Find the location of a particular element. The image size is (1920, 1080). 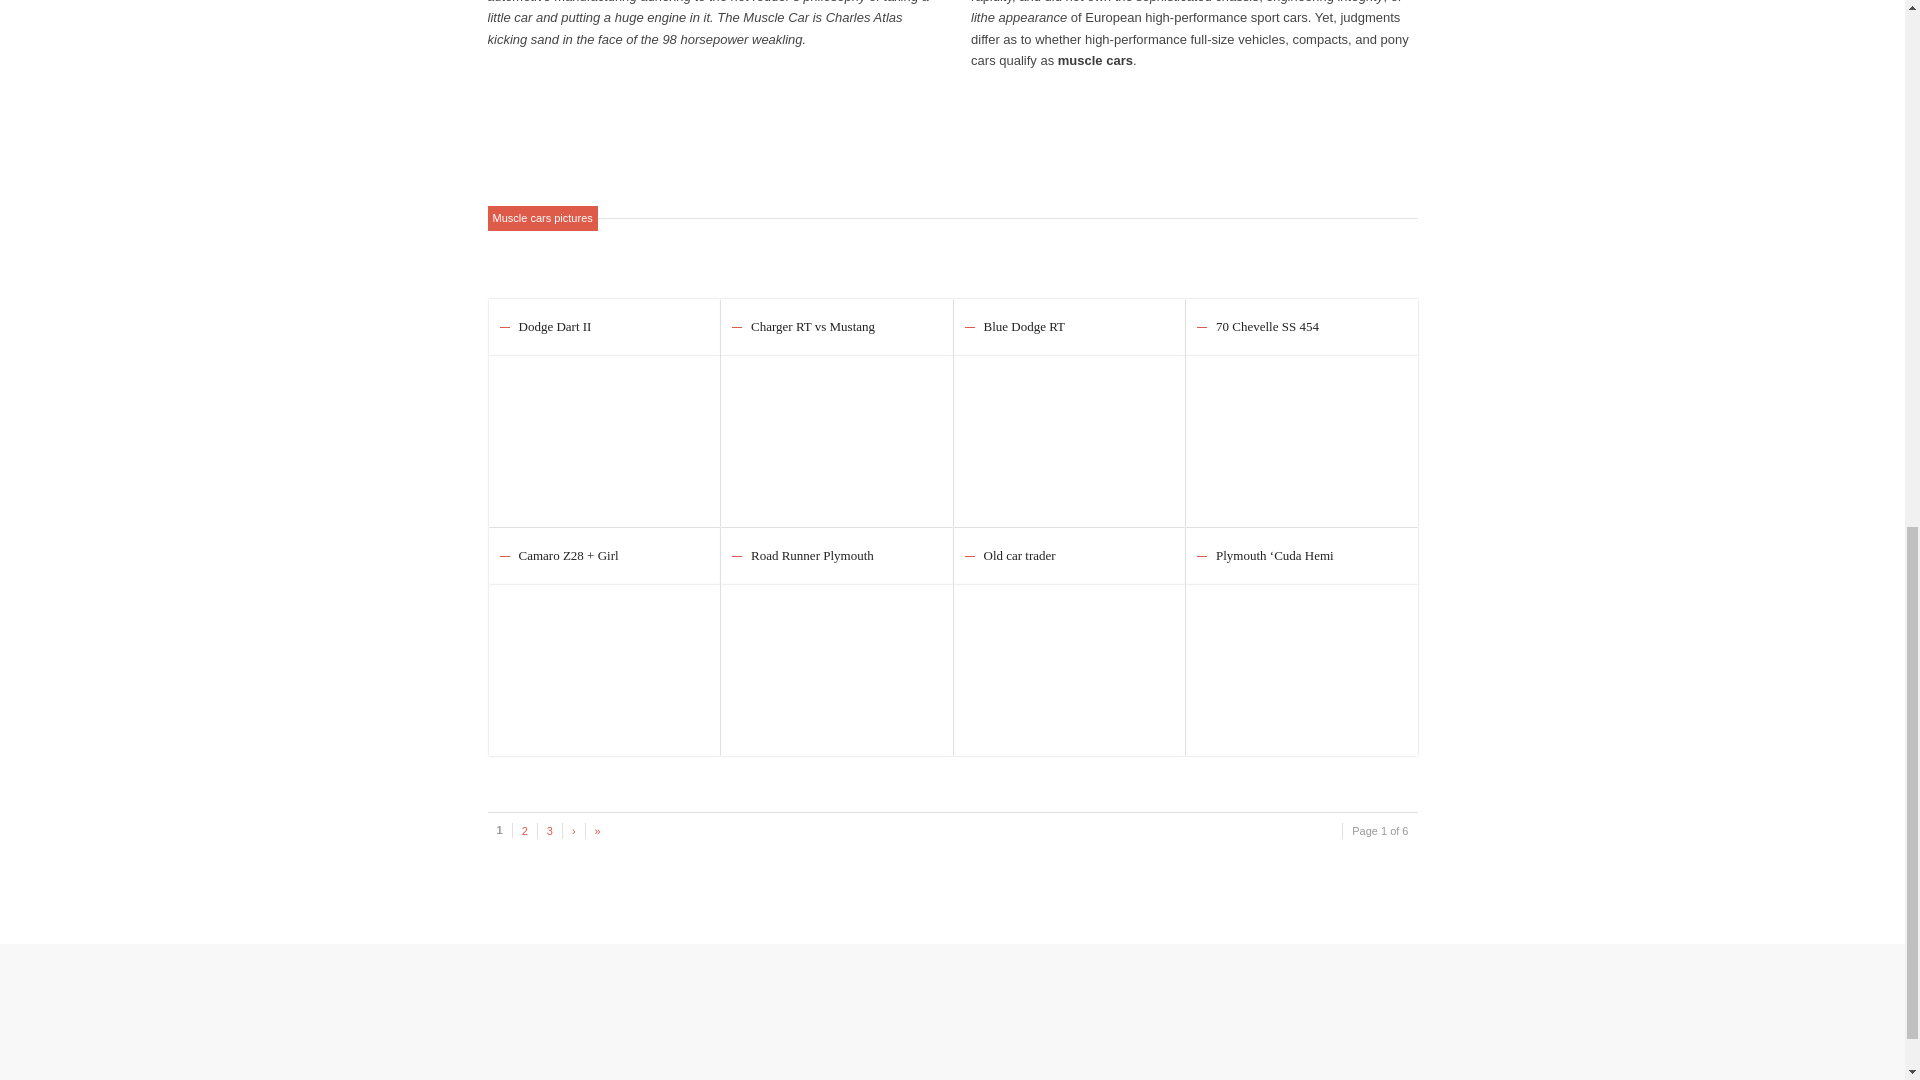

Charger RT vs Mustang is located at coordinates (836, 431).